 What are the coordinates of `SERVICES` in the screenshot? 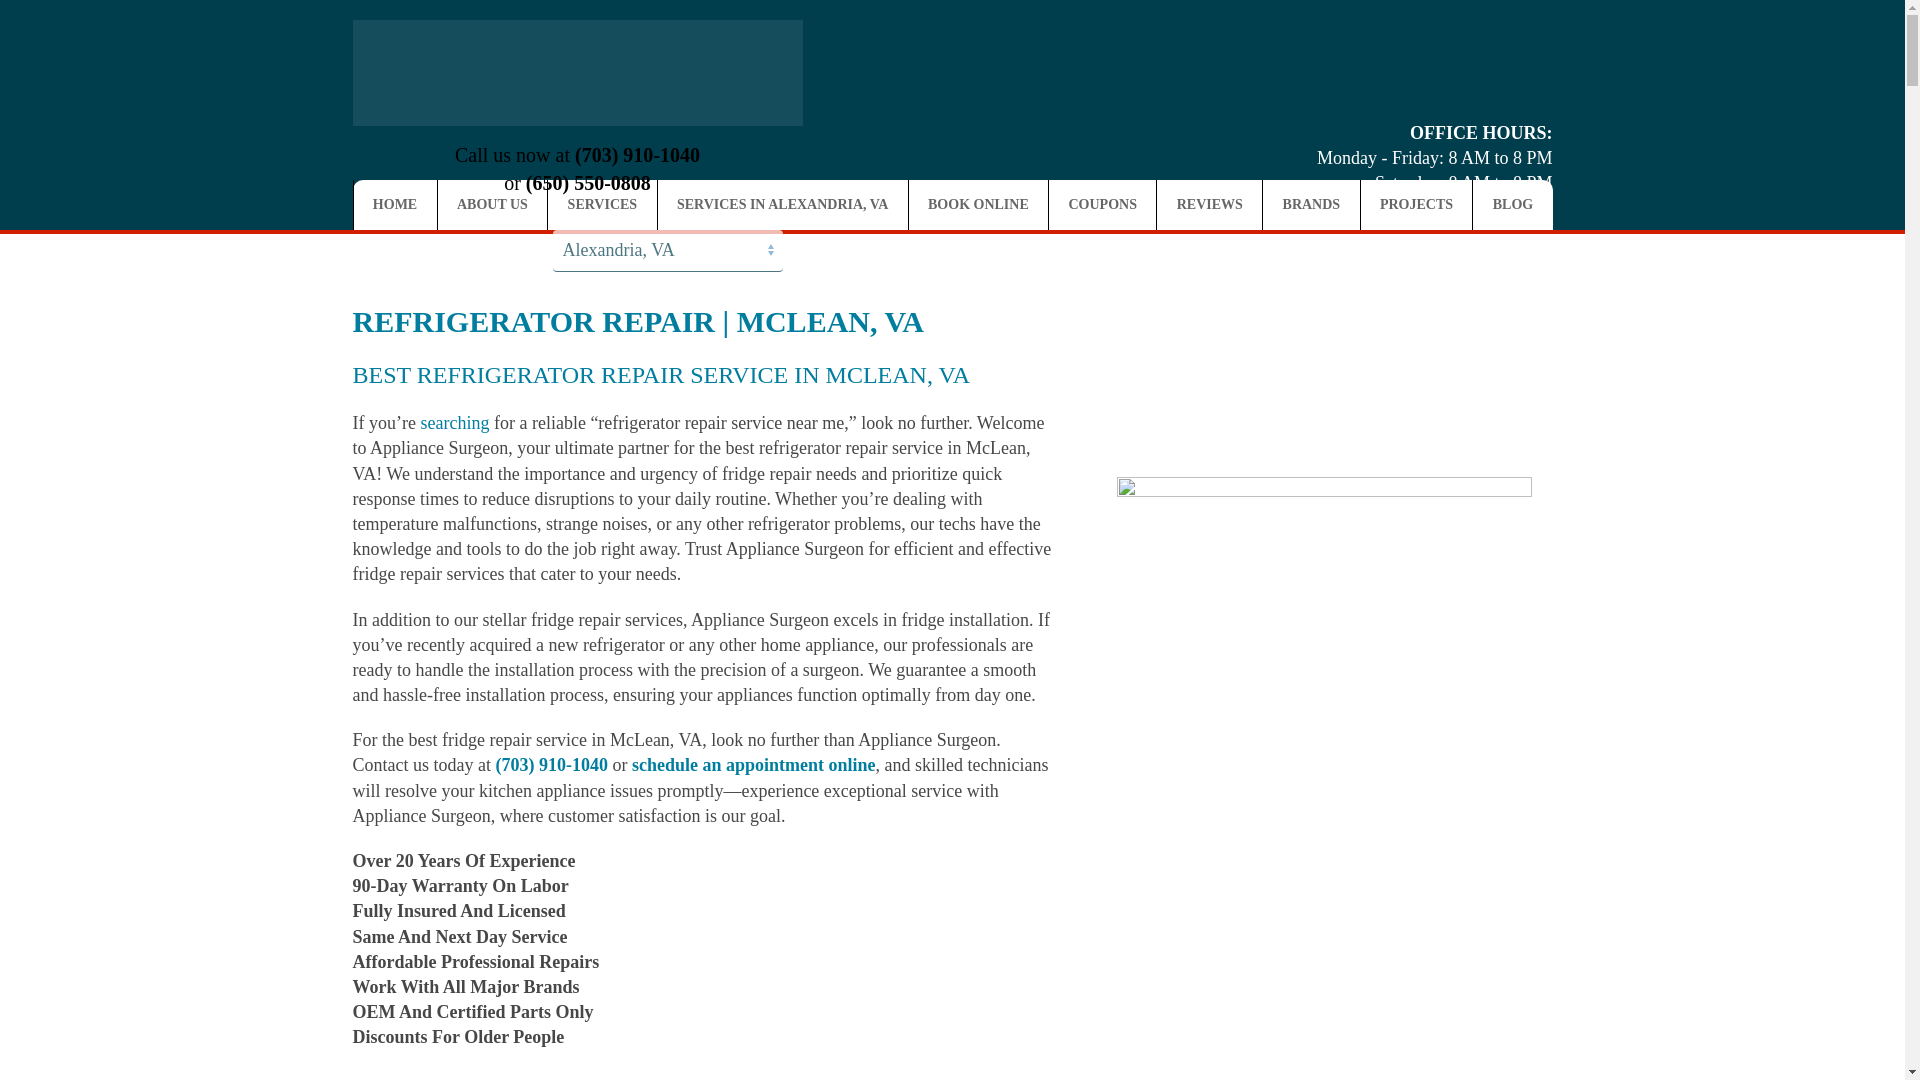 It's located at (602, 205).